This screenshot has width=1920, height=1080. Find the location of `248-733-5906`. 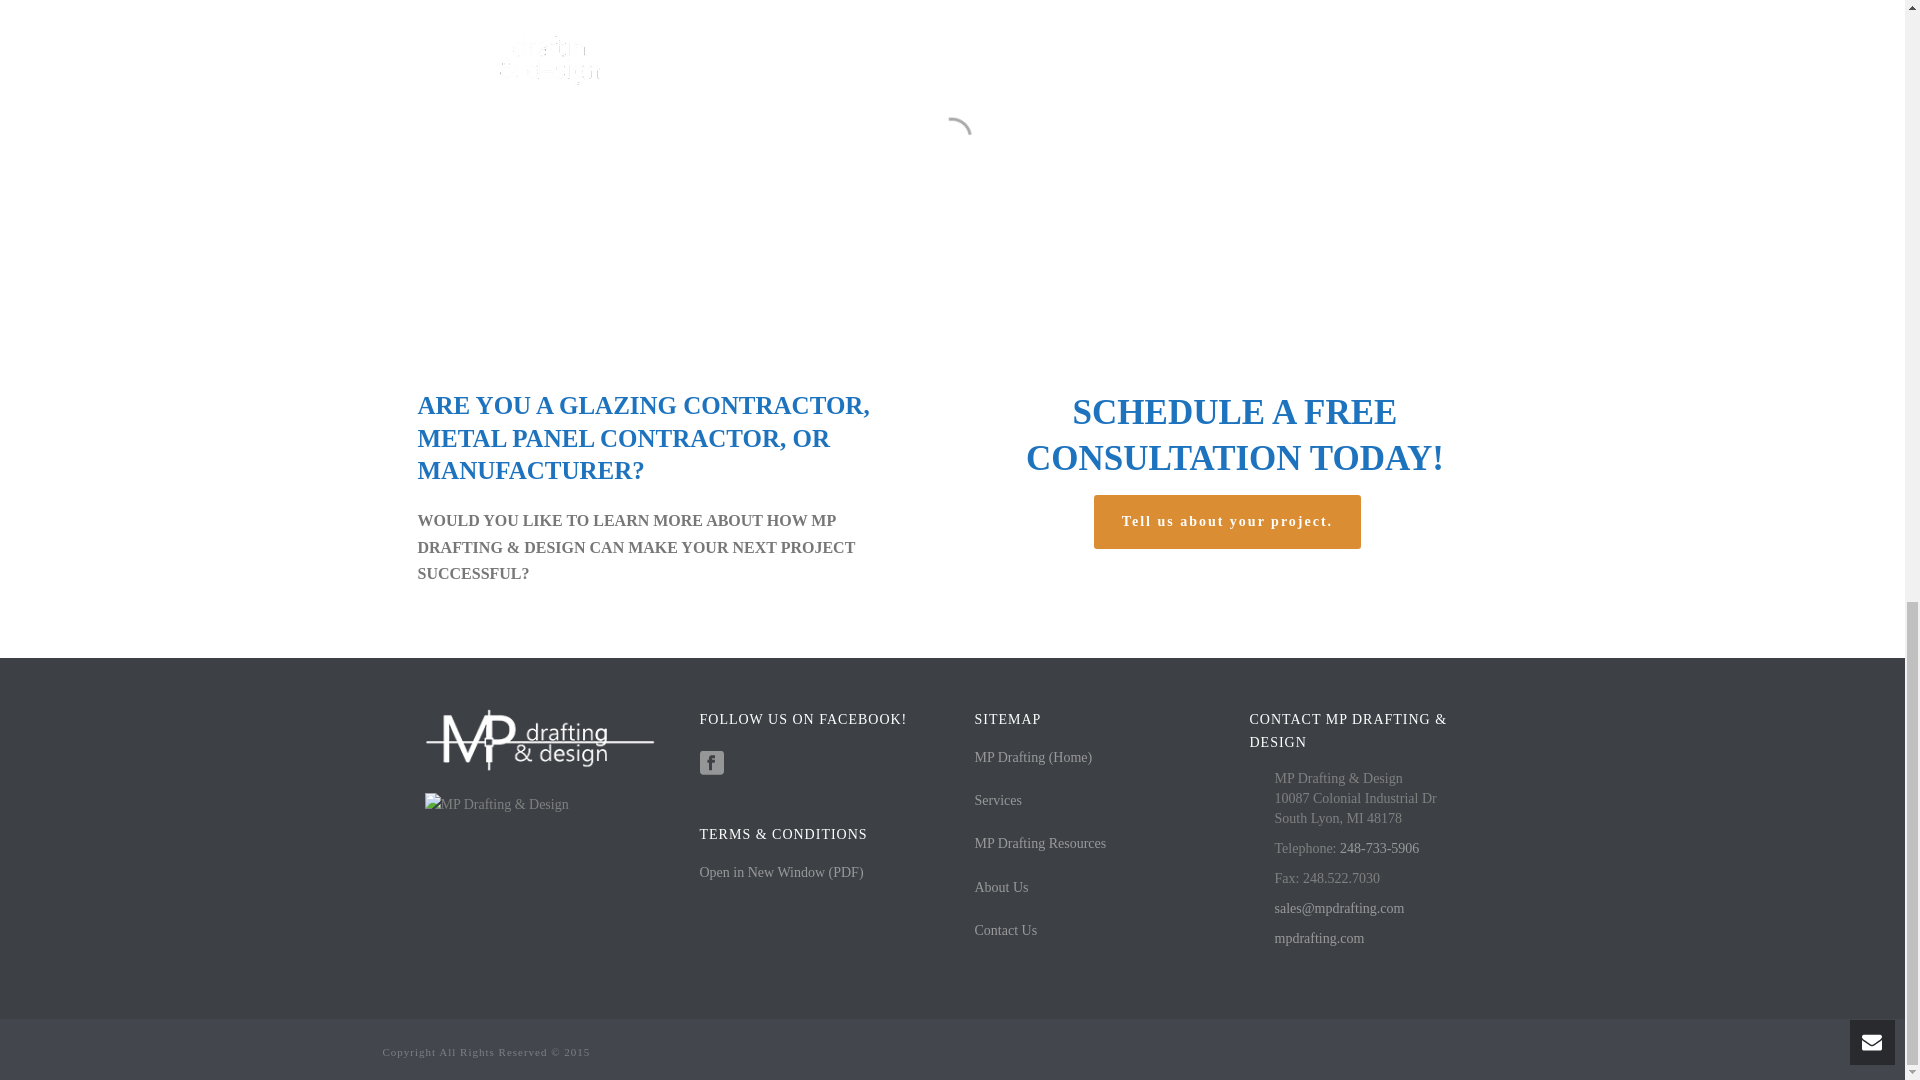

248-733-5906 is located at coordinates (1379, 848).